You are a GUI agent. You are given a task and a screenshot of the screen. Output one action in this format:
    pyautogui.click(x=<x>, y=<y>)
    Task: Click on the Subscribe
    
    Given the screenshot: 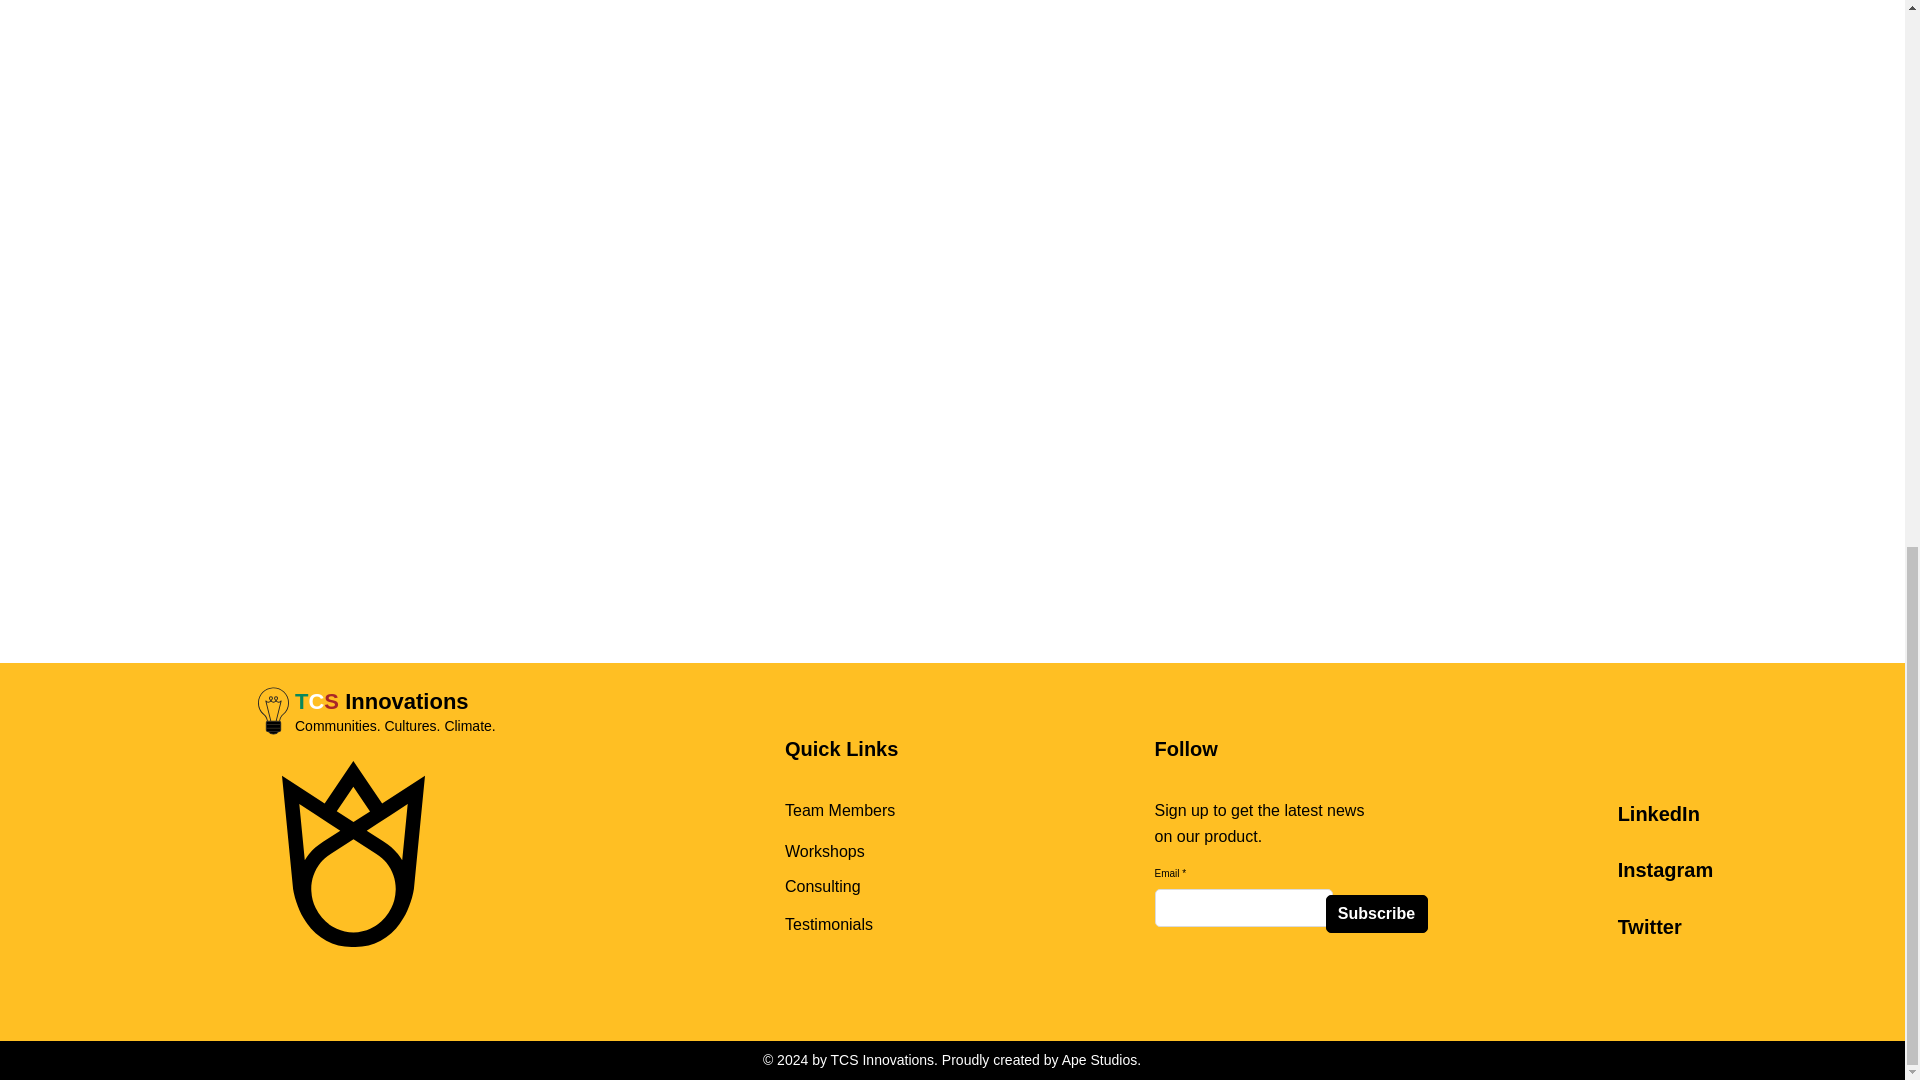 What is the action you would take?
    pyautogui.click(x=1377, y=914)
    